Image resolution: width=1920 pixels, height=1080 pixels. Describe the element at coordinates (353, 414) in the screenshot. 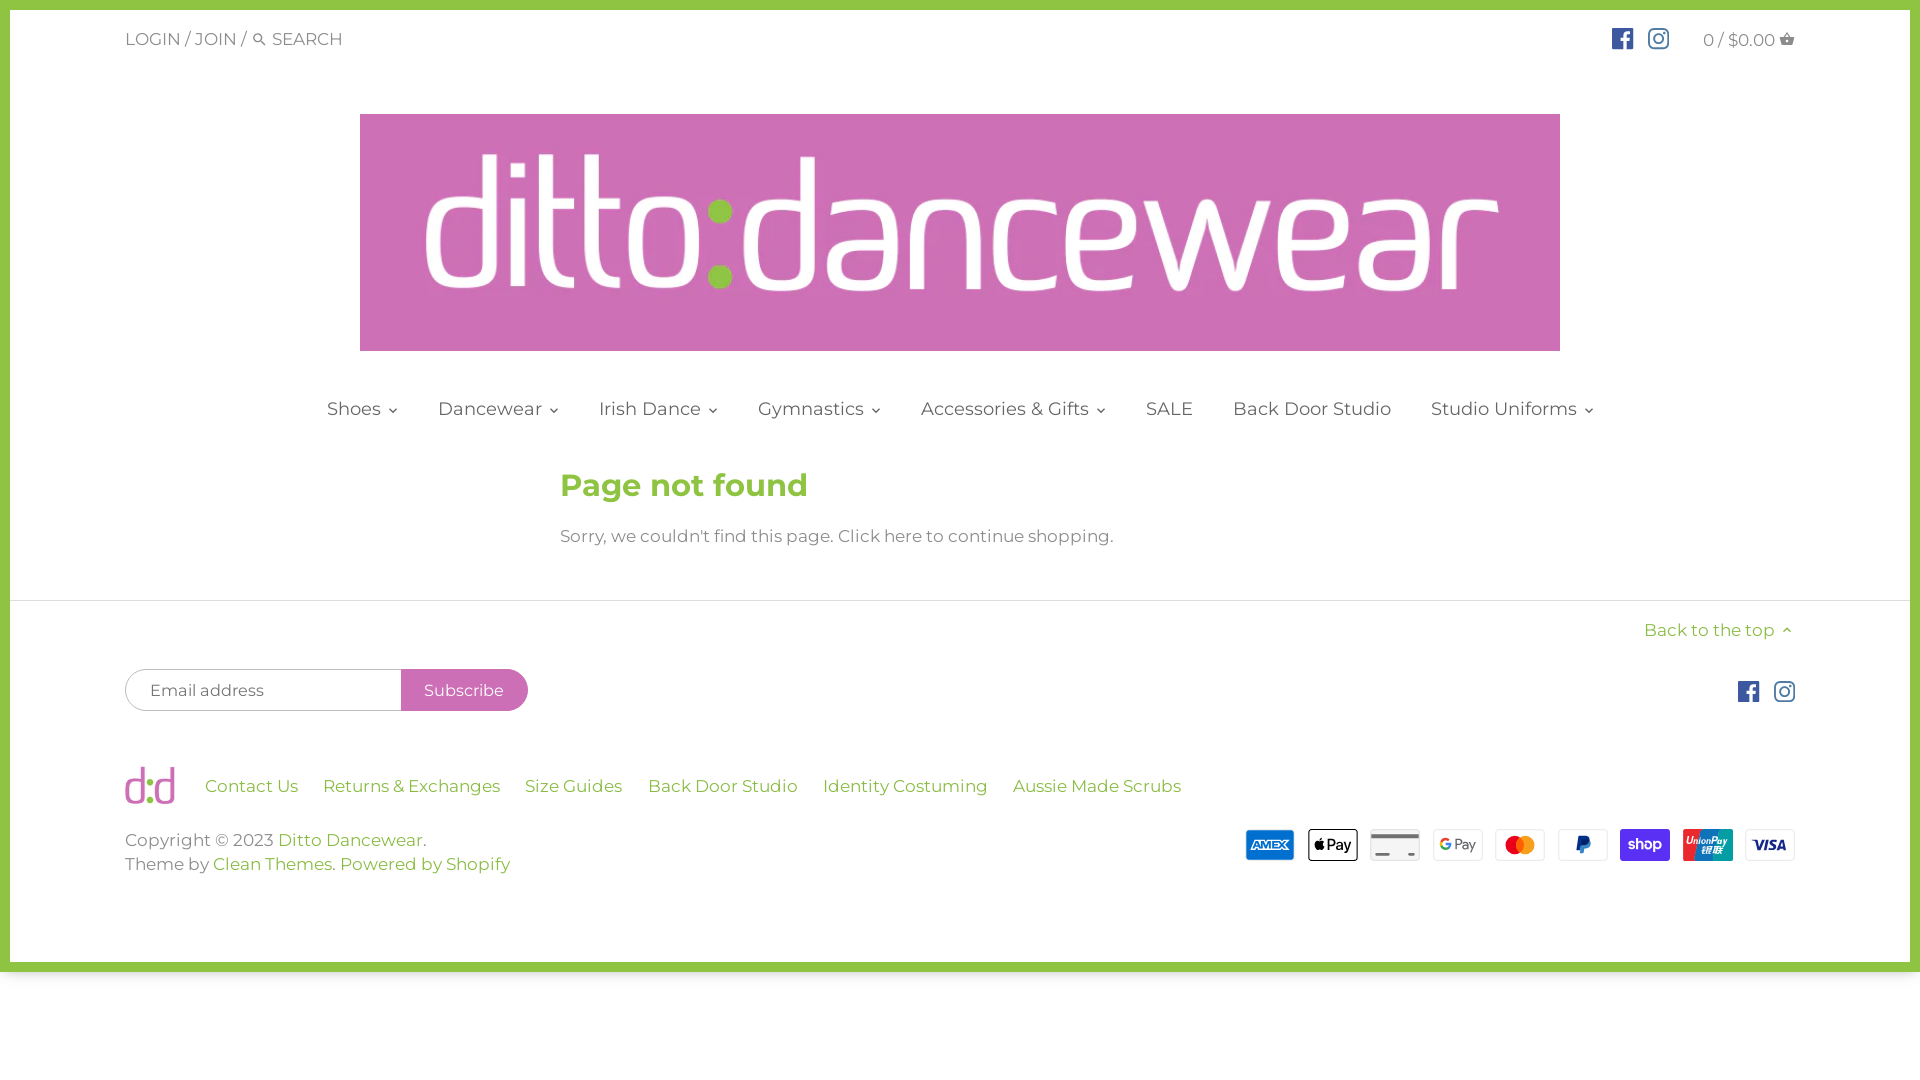

I see `Shoes` at that location.